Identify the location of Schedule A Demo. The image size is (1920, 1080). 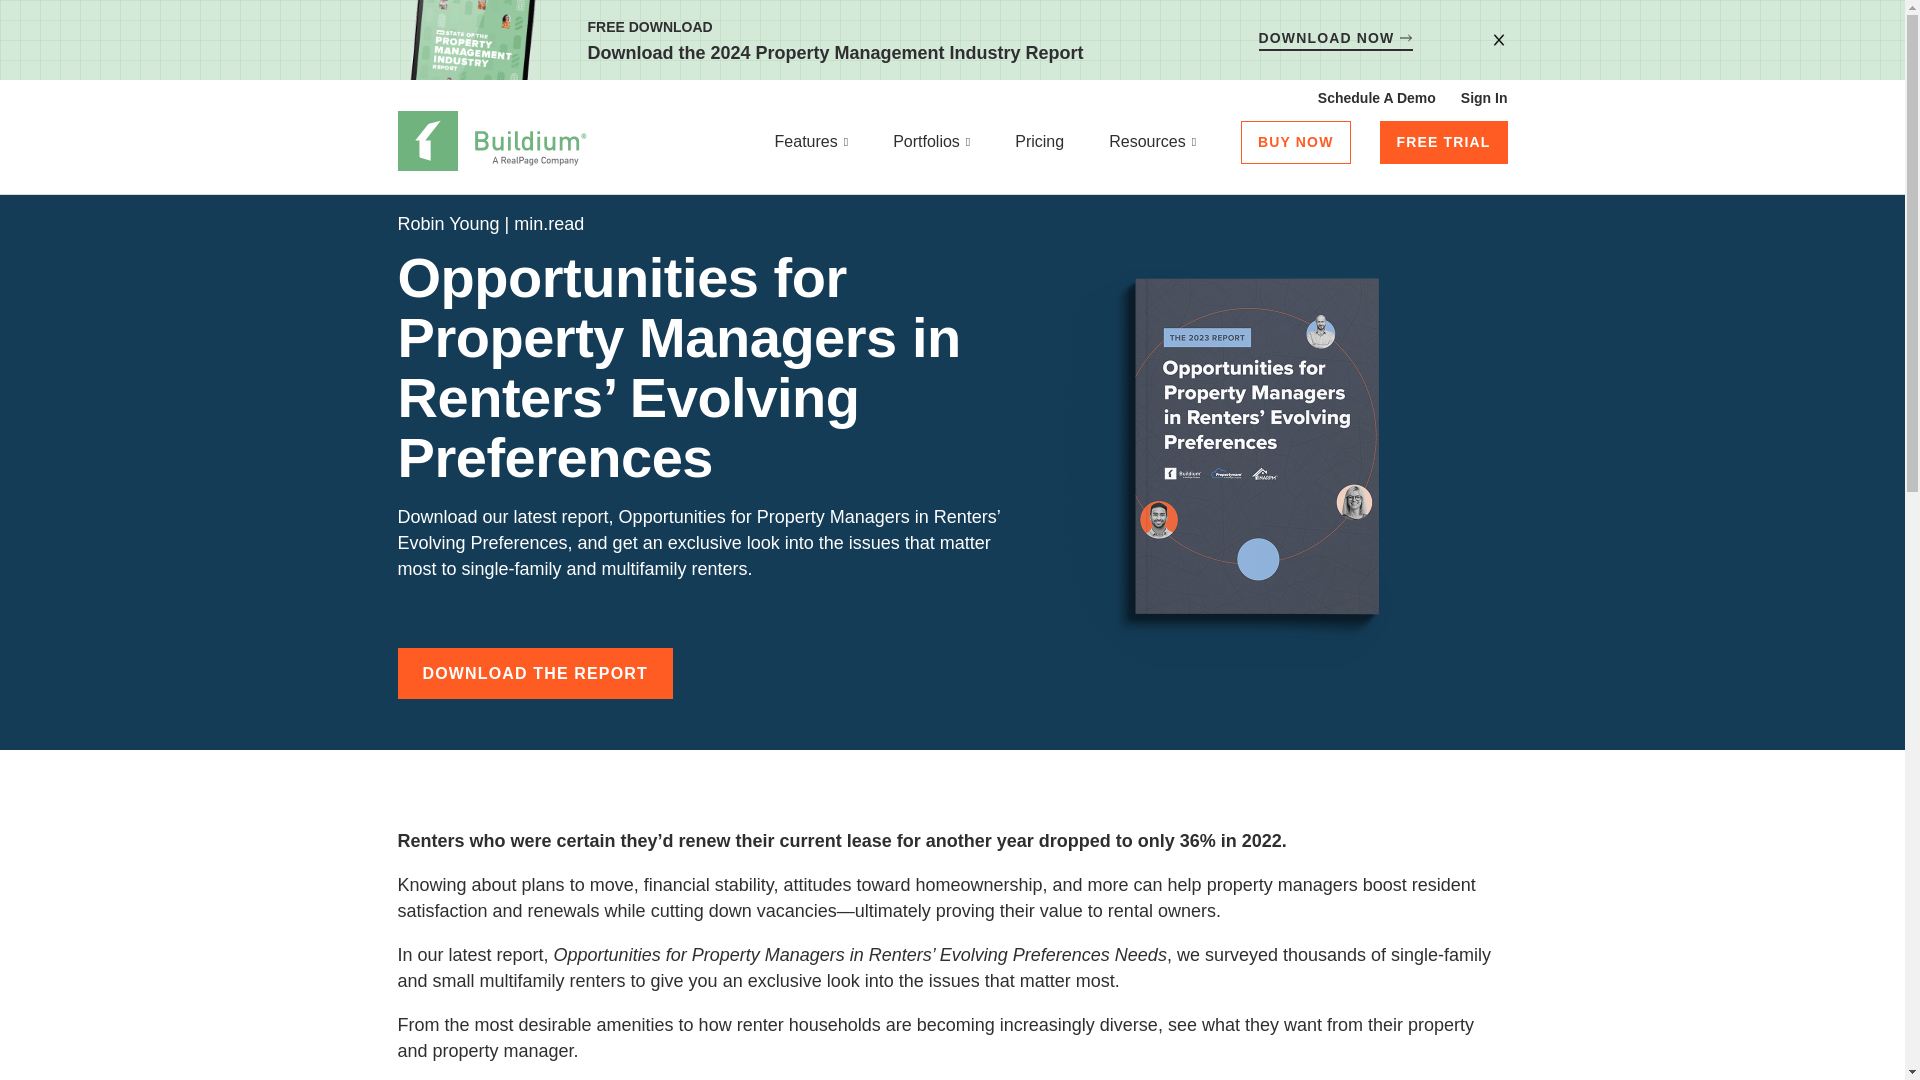
(1376, 98).